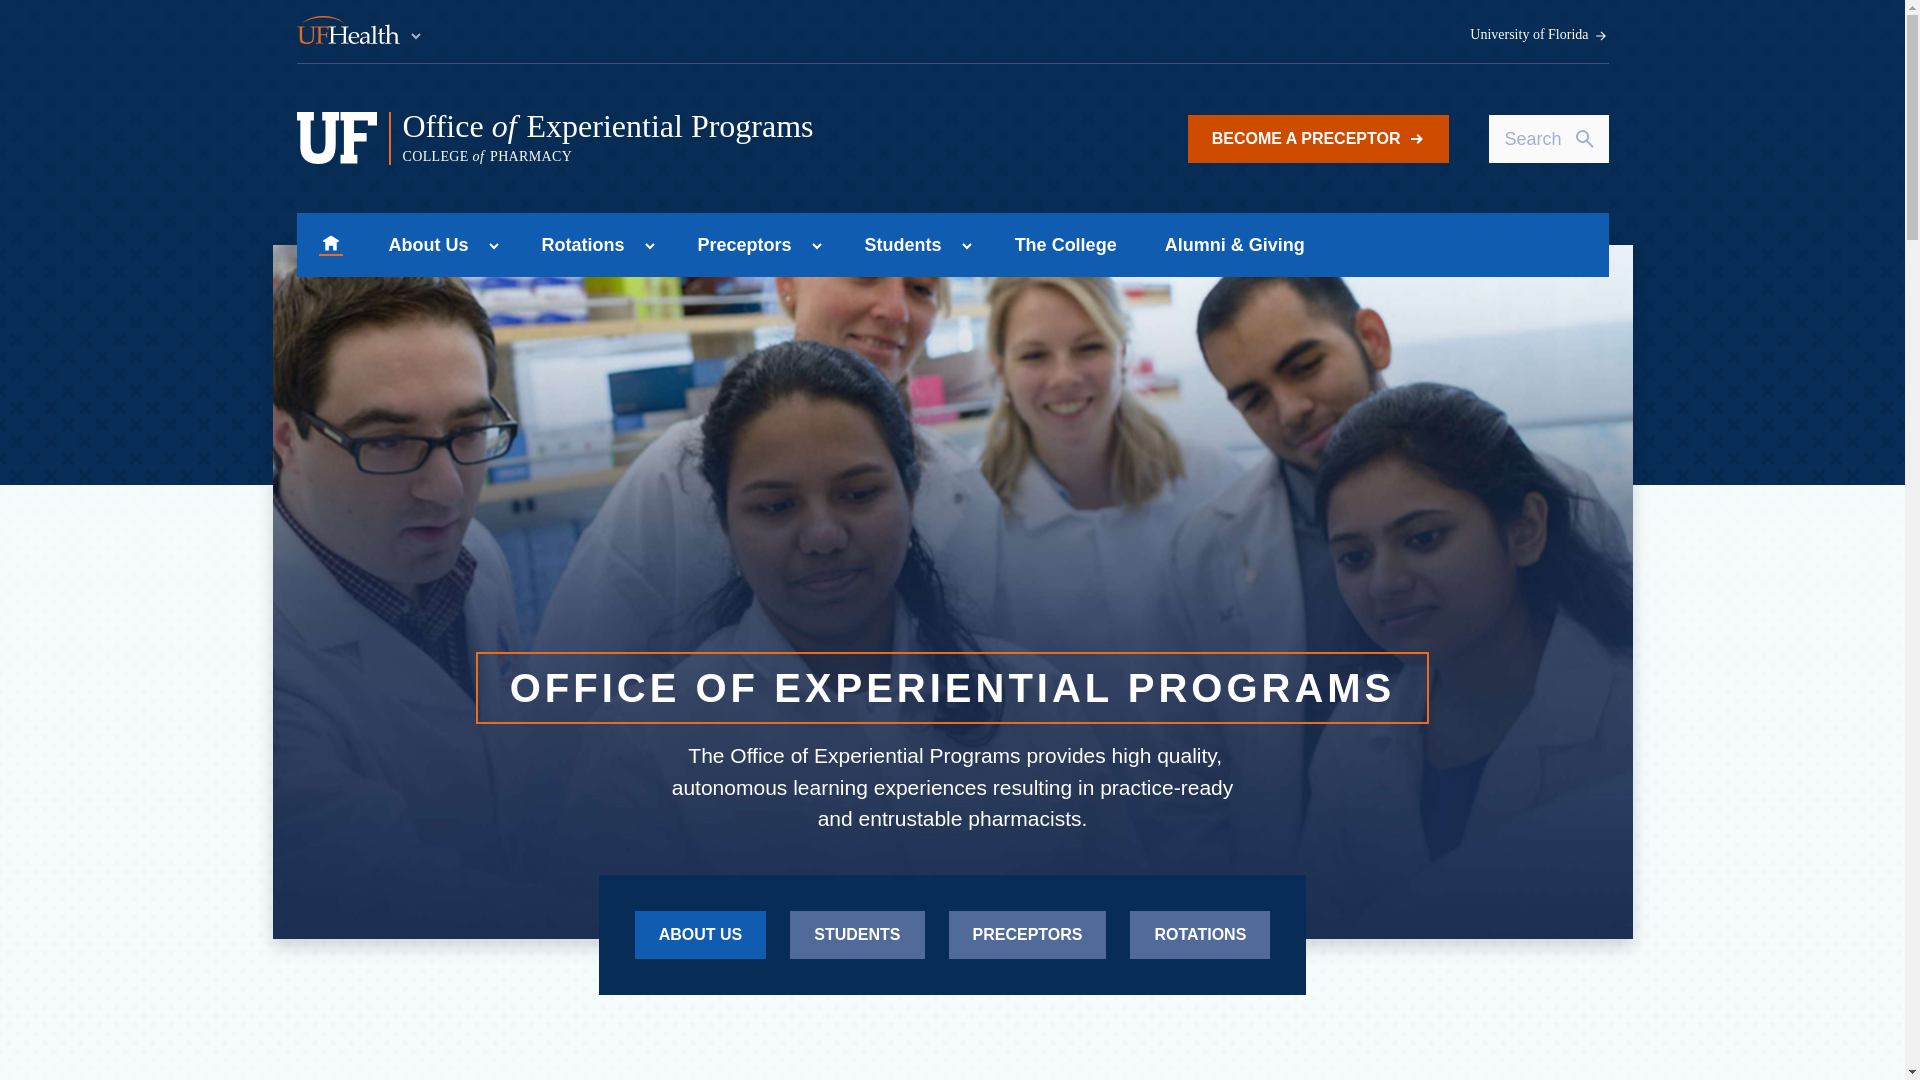 This screenshot has height=1080, width=1920. Describe the element at coordinates (1539, 35) in the screenshot. I see `University of Florida` at that location.